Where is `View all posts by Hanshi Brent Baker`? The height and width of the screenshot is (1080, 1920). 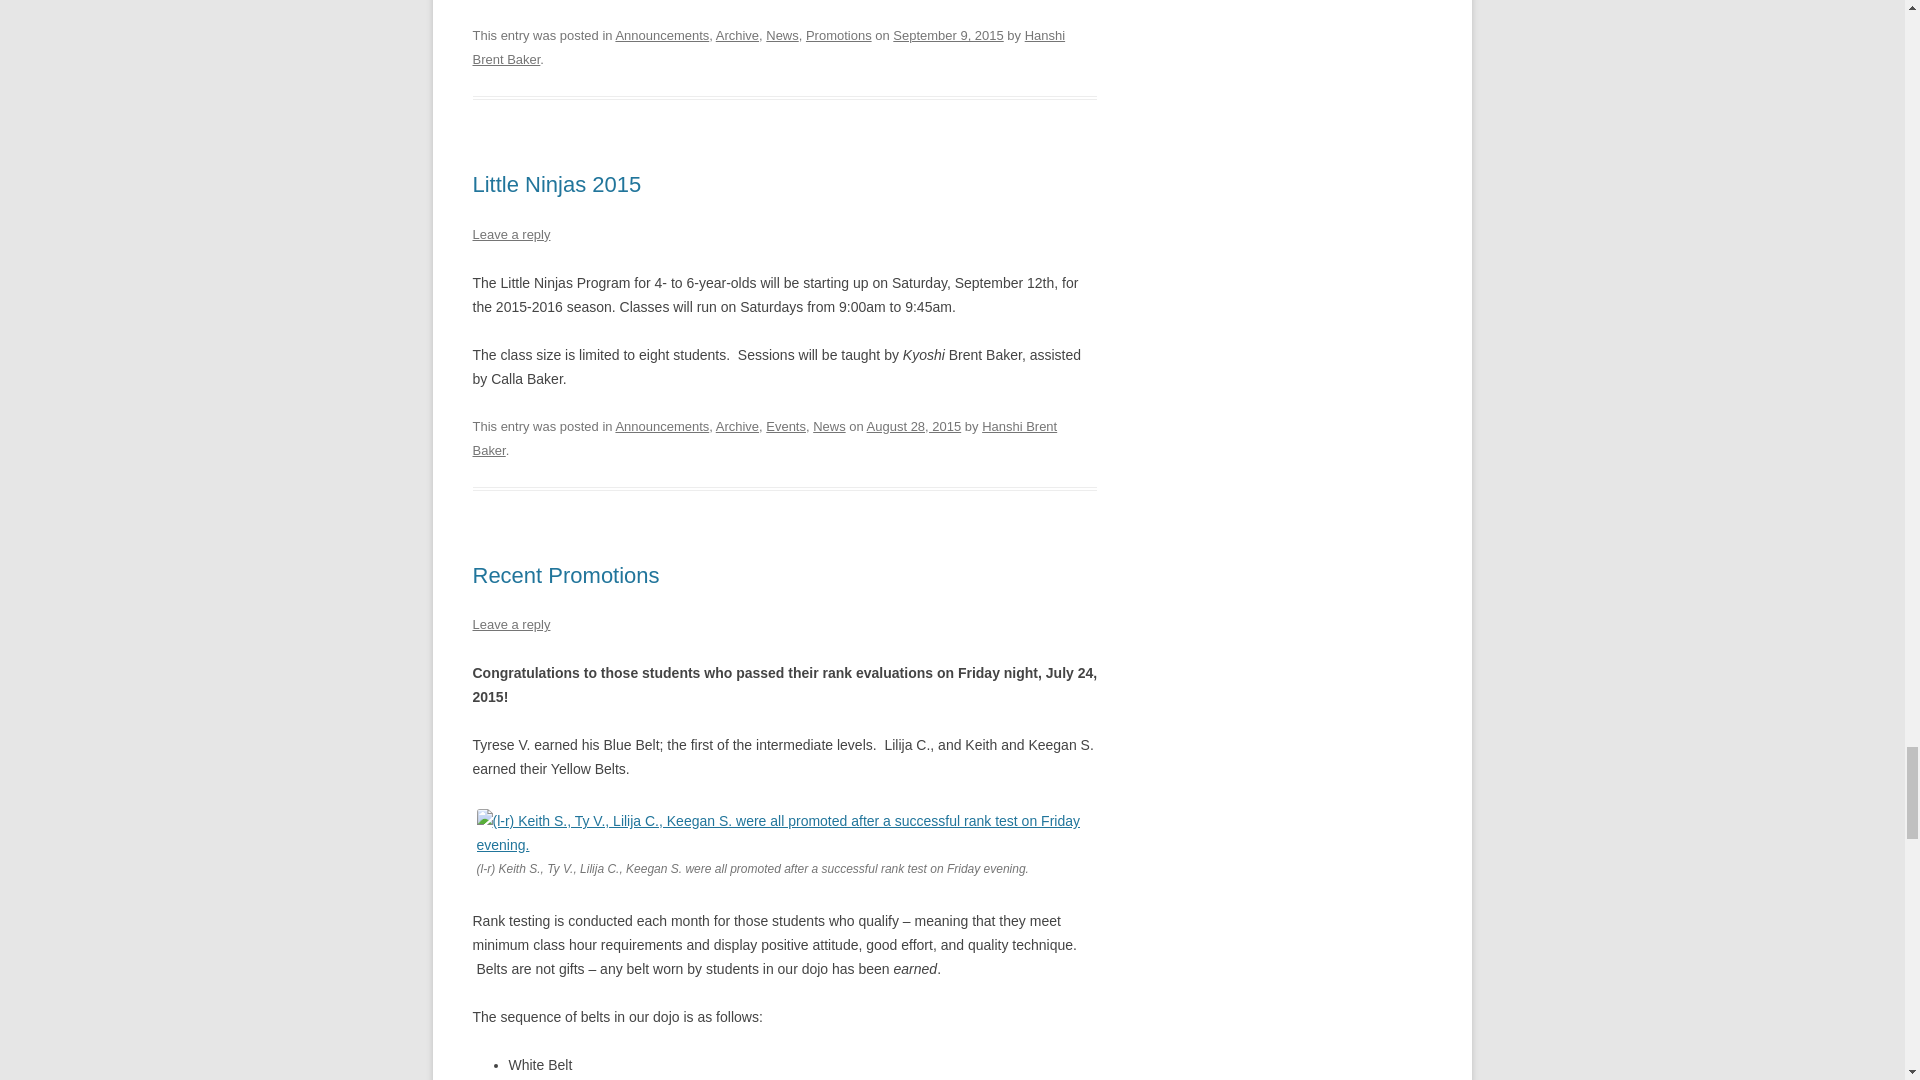
View all posts by Hanshi Brent Baker is located at coordinates (768, 47).